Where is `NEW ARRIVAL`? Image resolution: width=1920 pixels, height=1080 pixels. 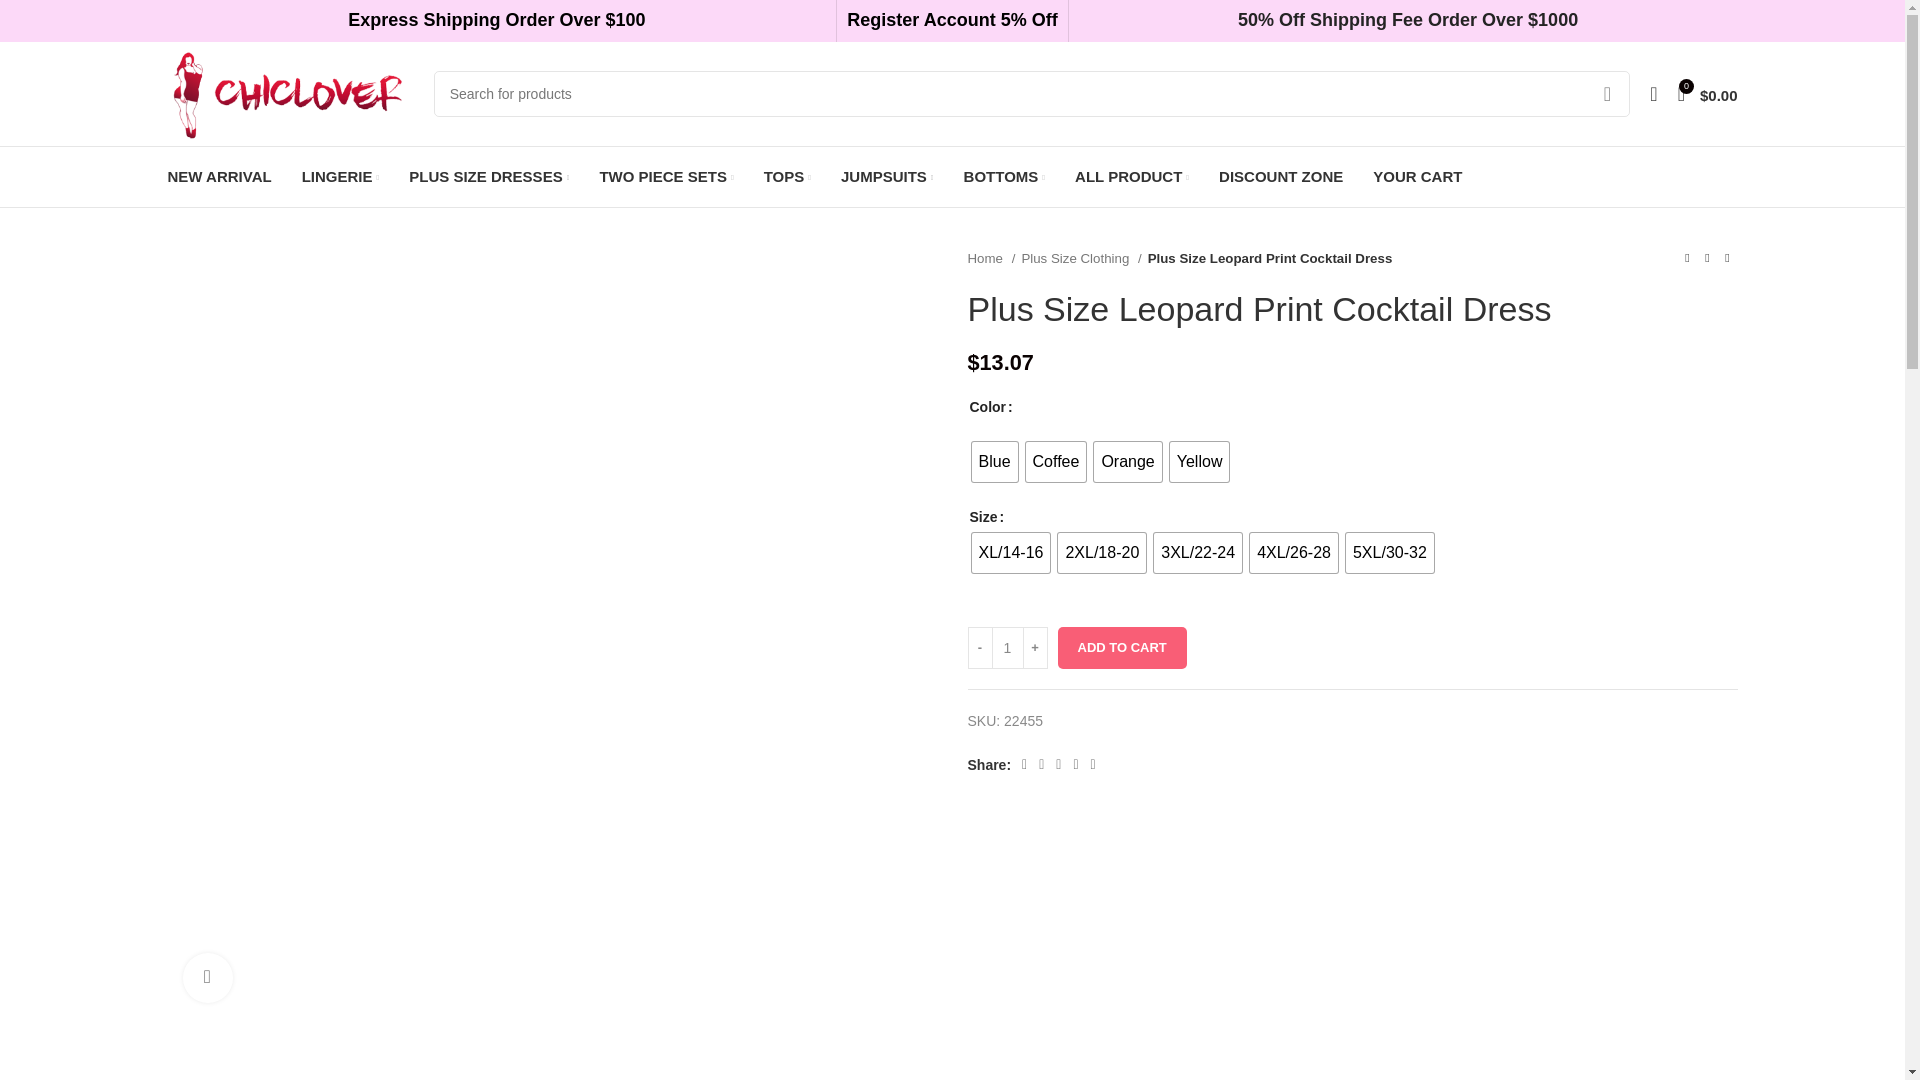
NEW ARRIVAL is located at coordinates (220, 176).